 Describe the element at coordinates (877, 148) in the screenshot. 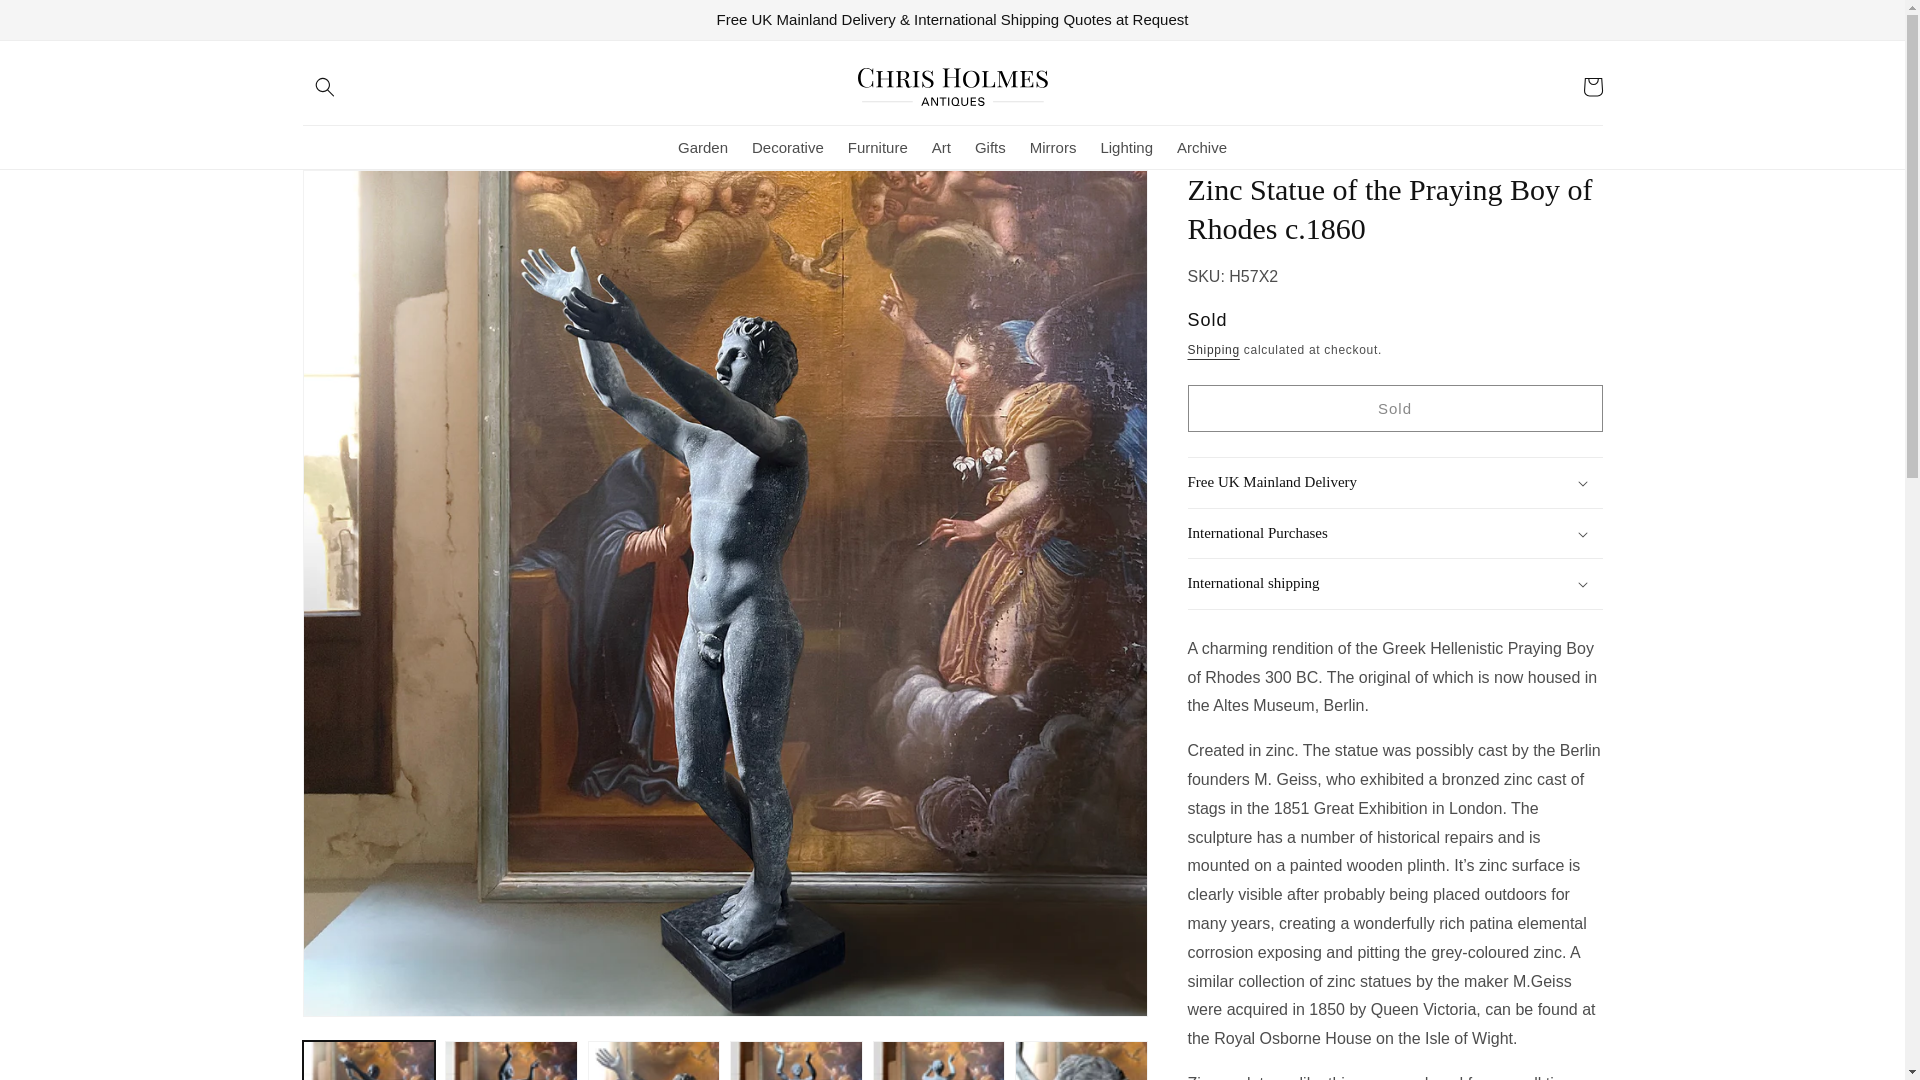

I see `Furniture` at that location.